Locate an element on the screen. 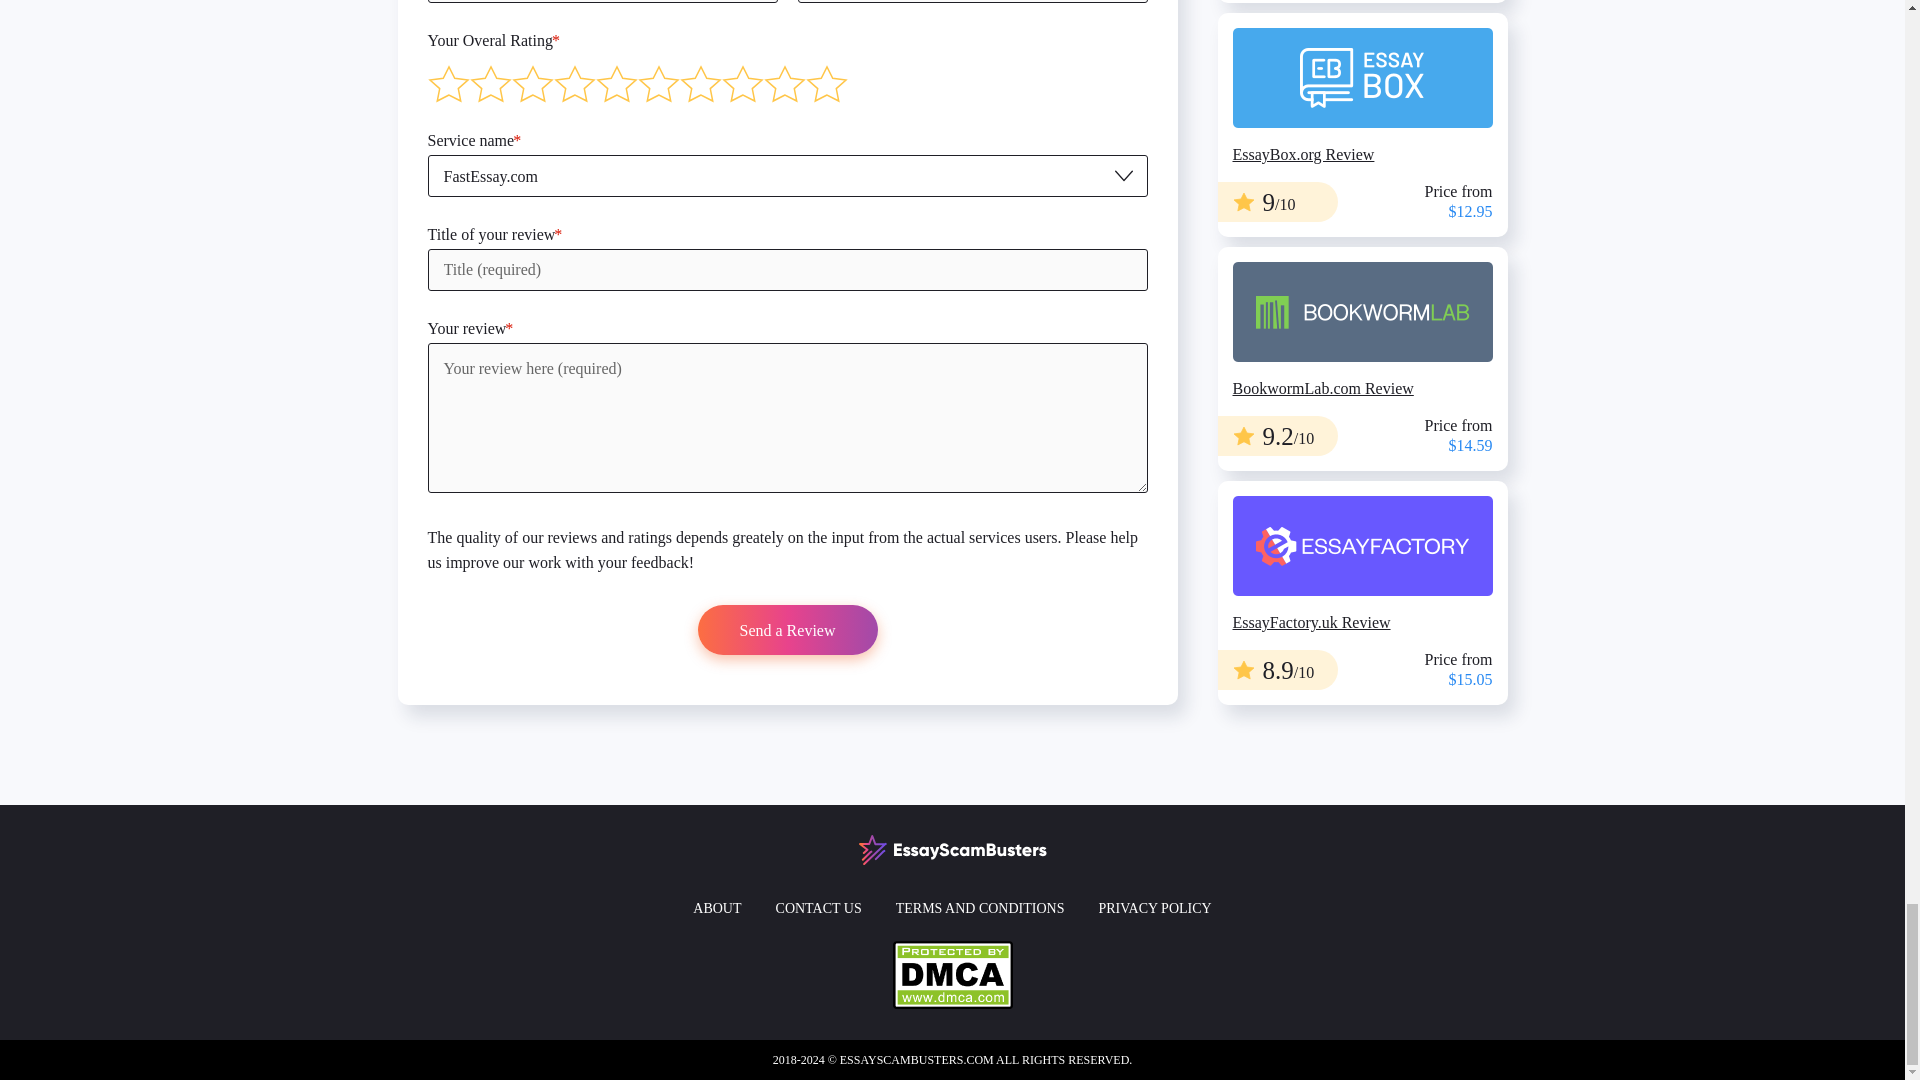 The width and height of the screenshot is (1920, 1080). DMCA.com Protection Status is located at coordinates (952, 973).